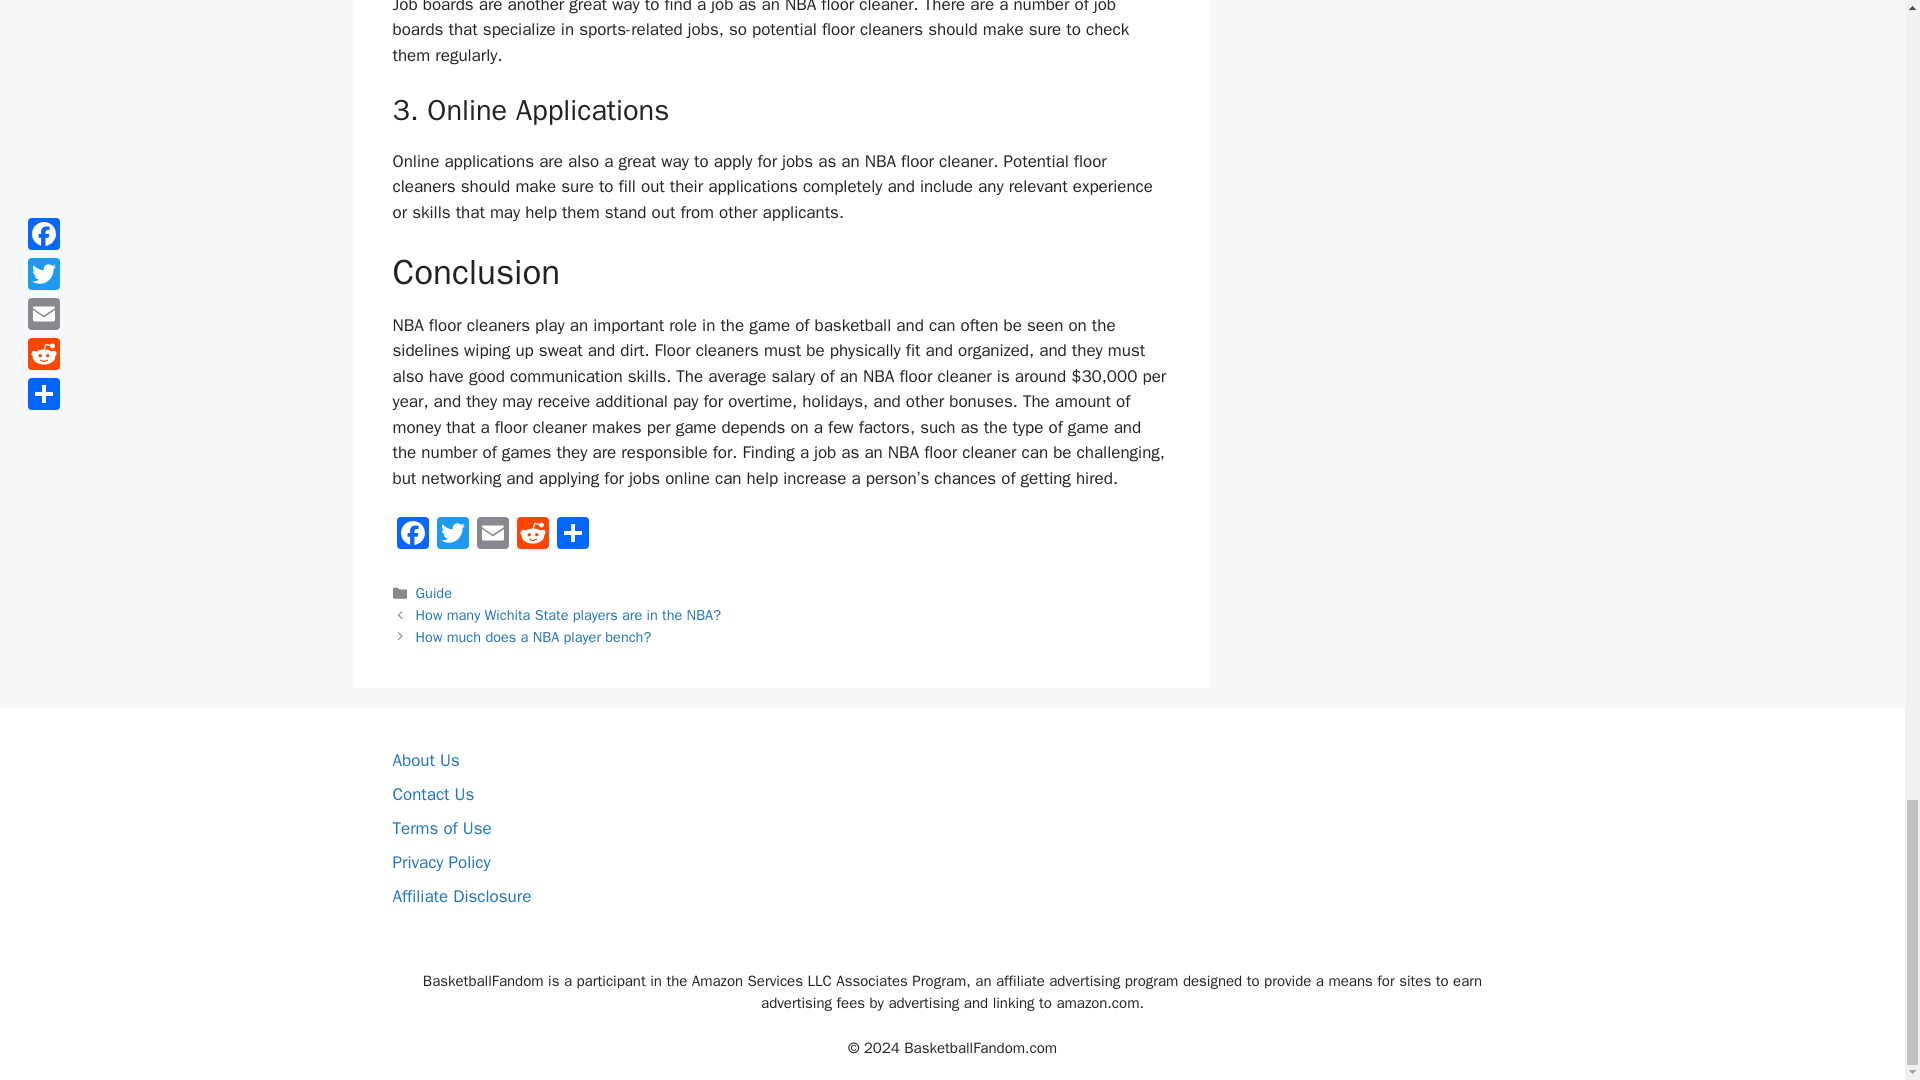 This screenshot has height=1080, width=1920. I want to click on How many Wichita State players are in the NBA?, so click(568, 614).